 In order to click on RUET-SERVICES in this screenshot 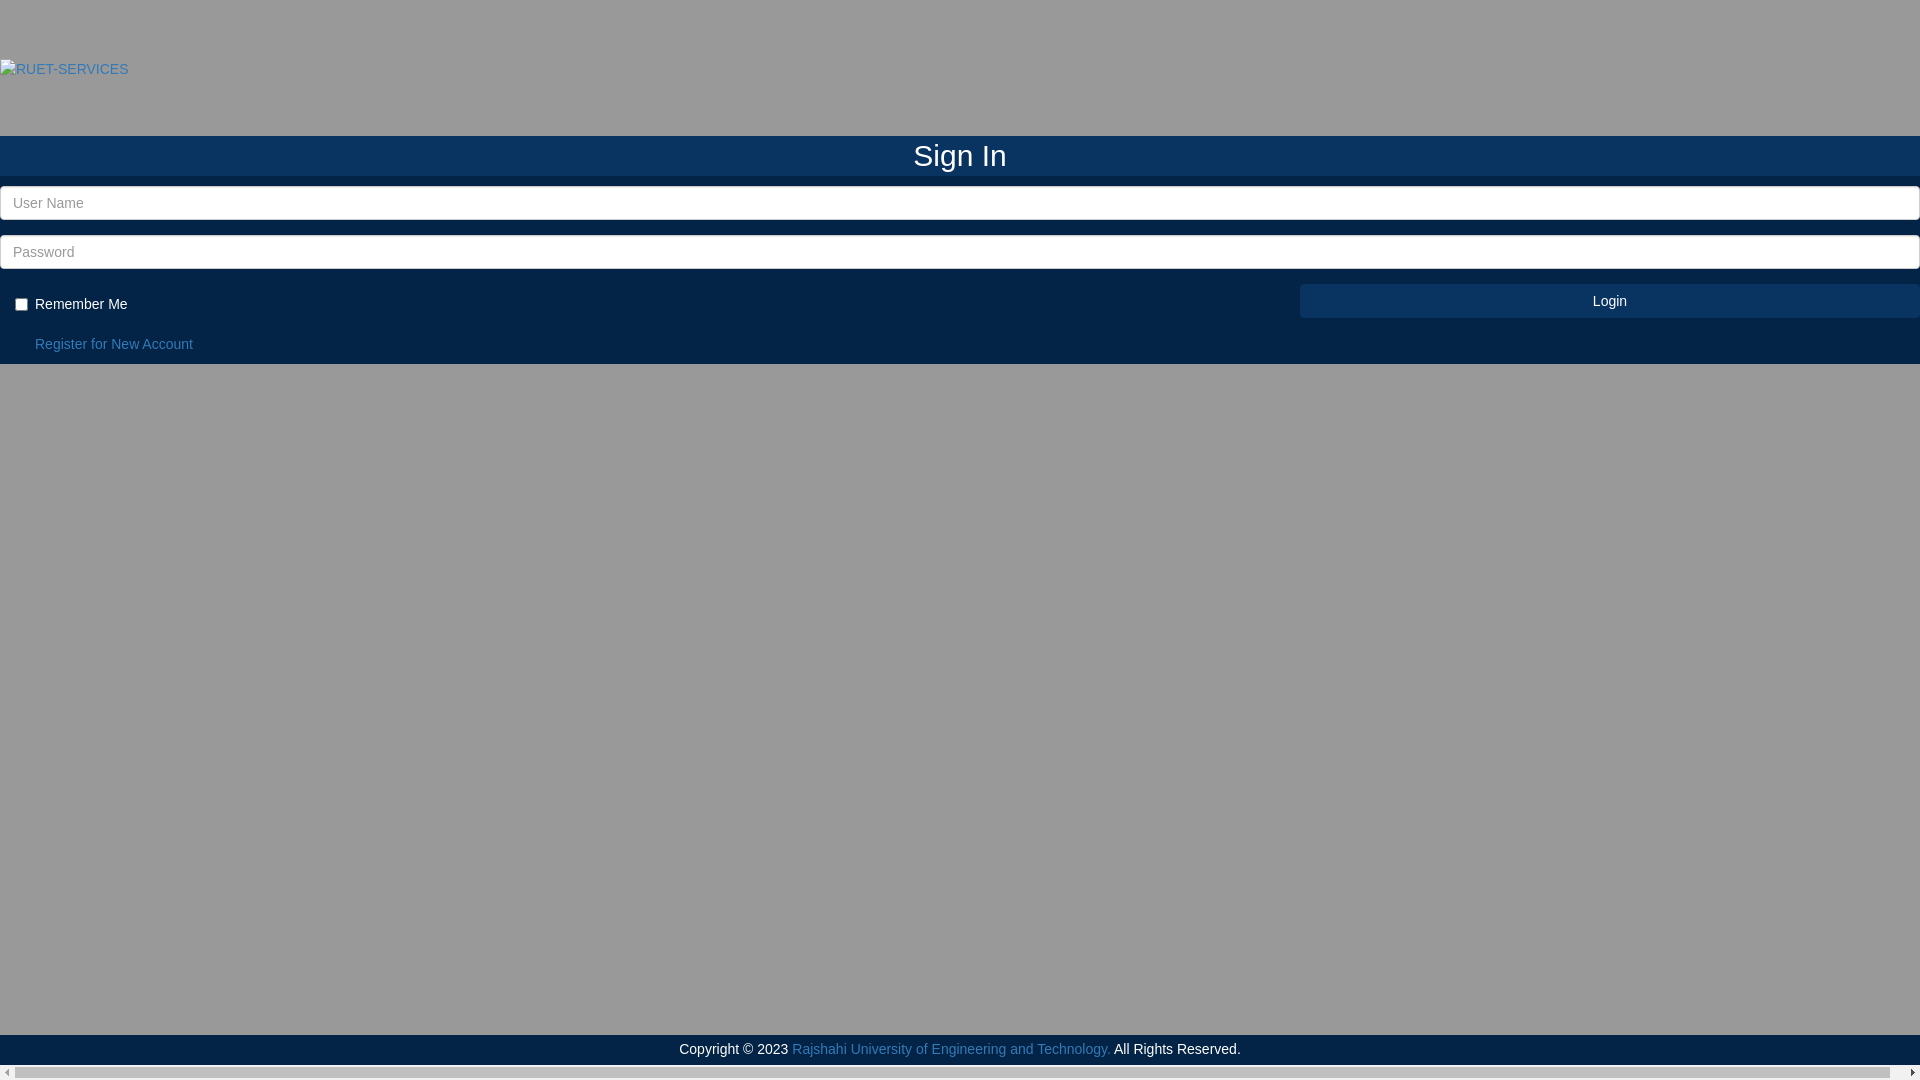, I will do `click(64, 69)`.